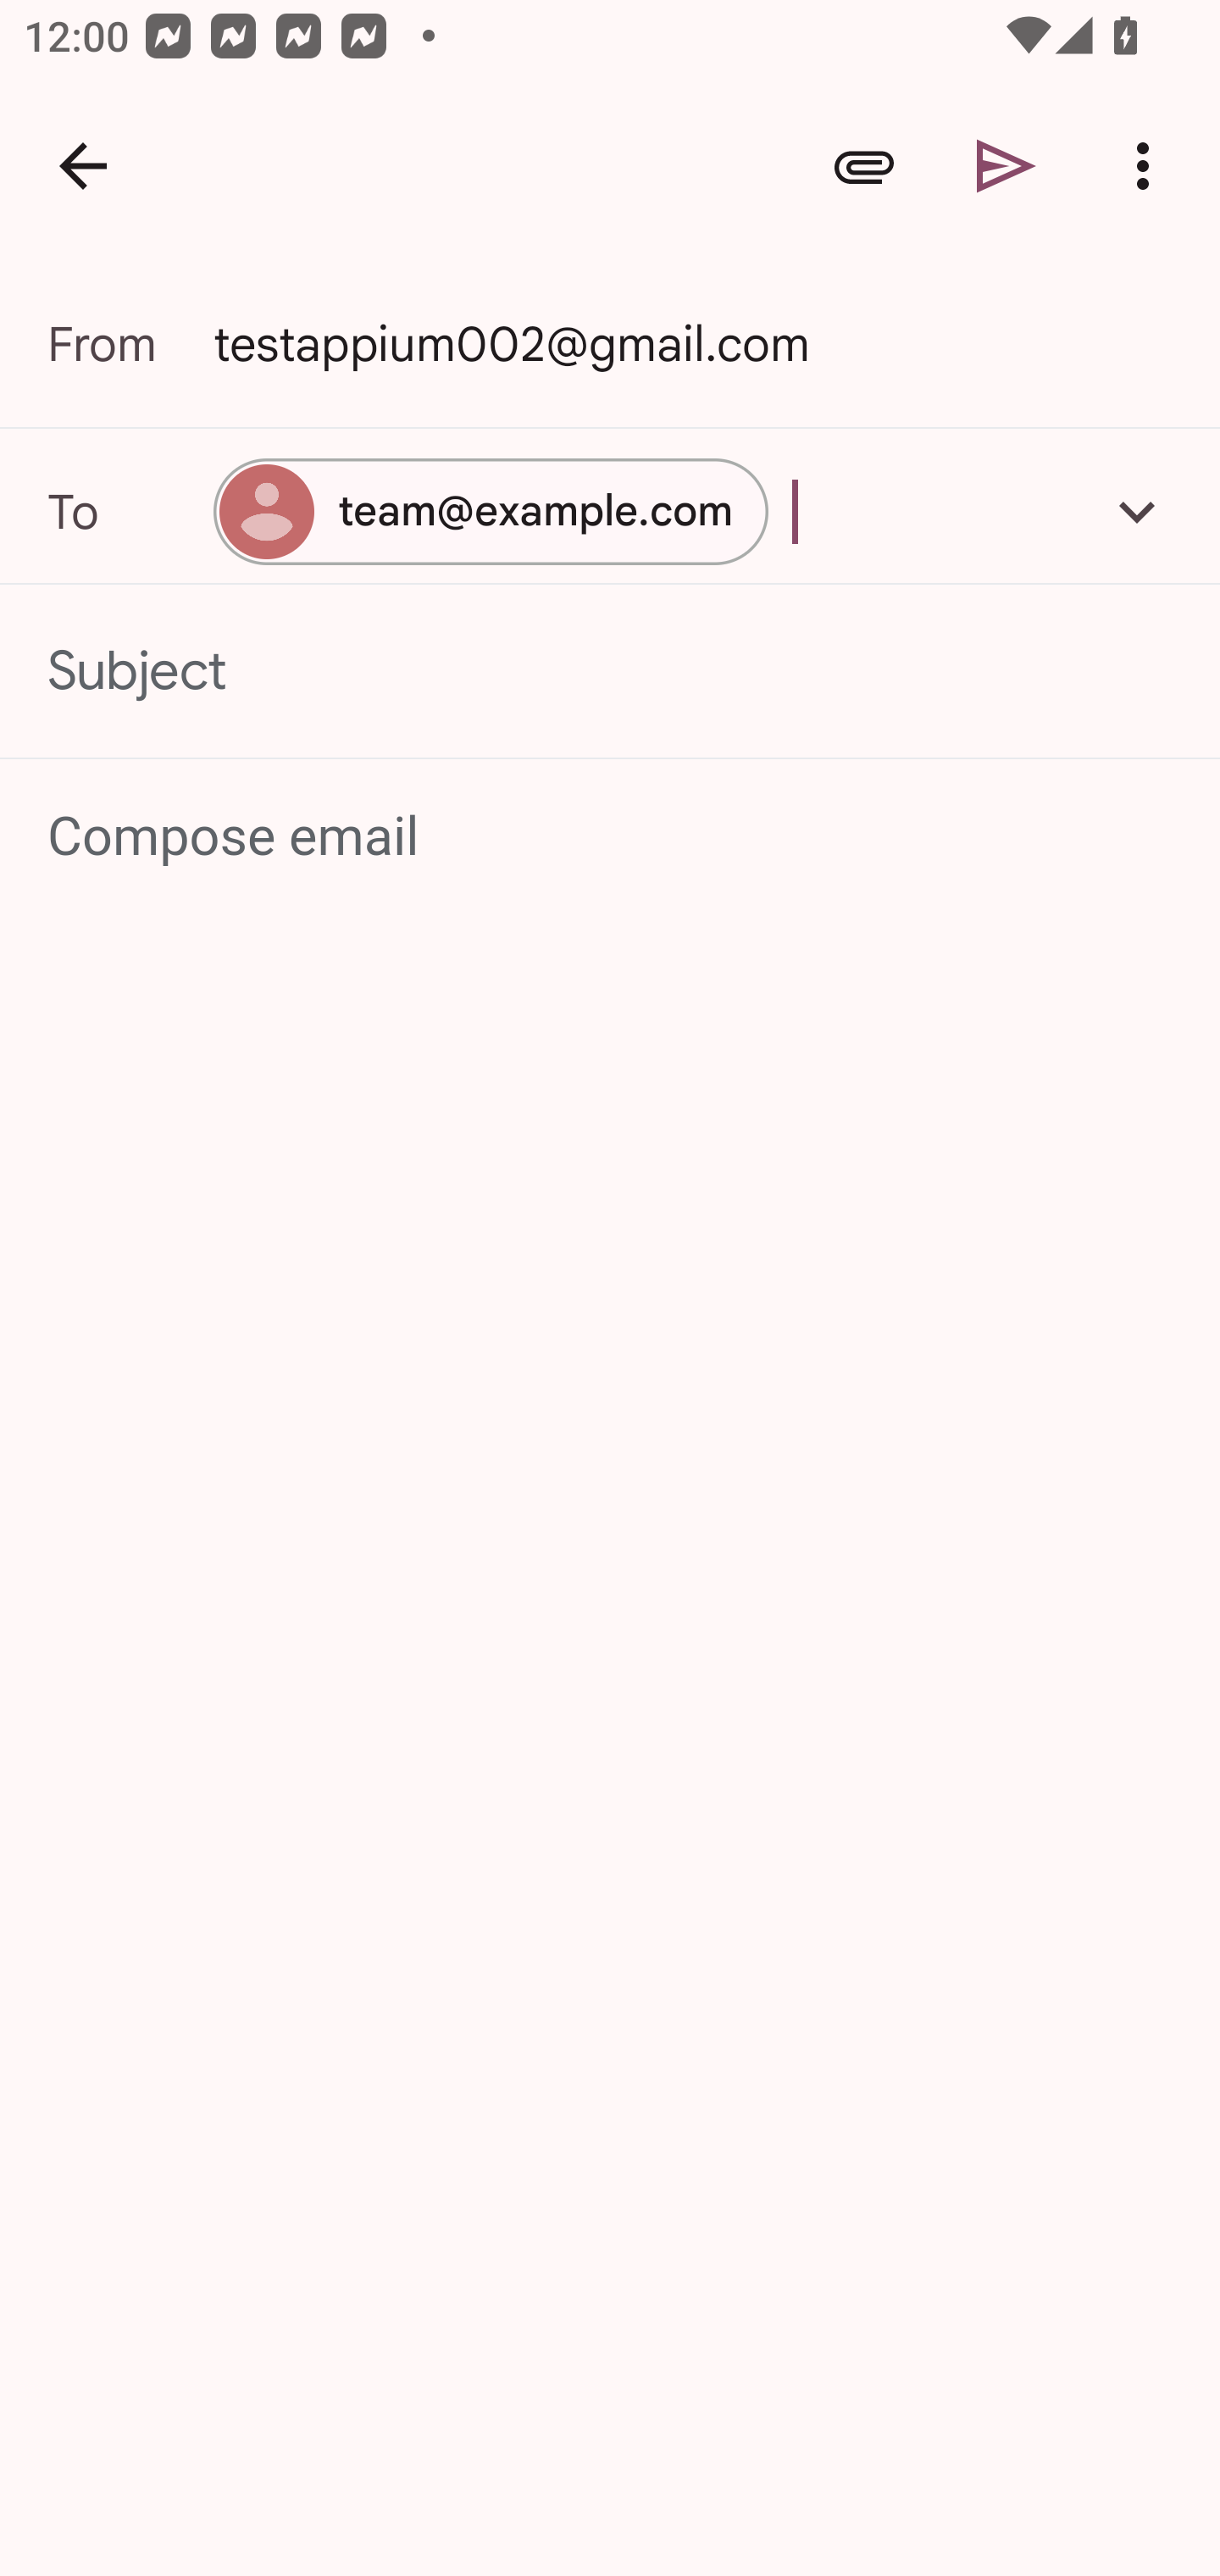 The image size is (1220, 2576). I want to click on From, so click(130, 344).